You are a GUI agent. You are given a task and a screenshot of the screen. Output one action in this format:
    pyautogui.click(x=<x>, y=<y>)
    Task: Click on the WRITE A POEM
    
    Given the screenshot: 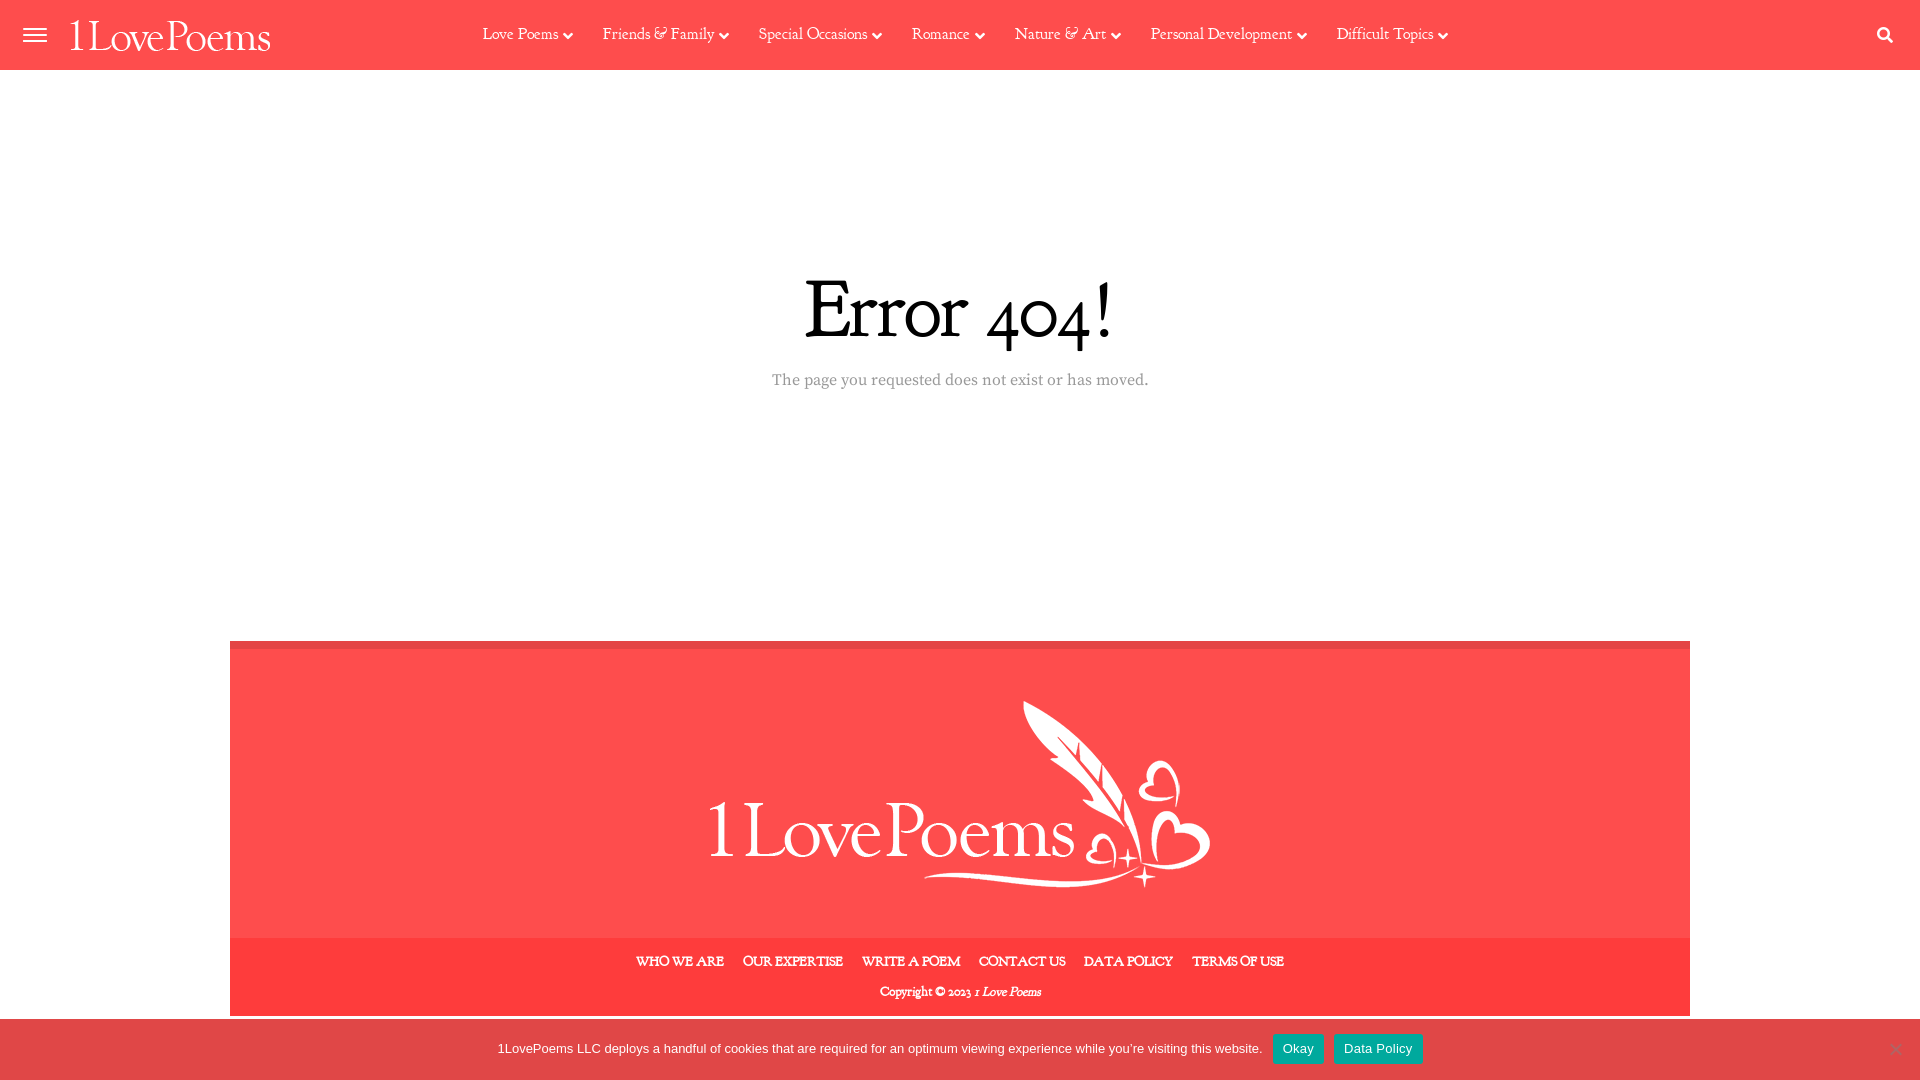 What is the action you would take?
    pyautogui.click(x=911, y=962)
    